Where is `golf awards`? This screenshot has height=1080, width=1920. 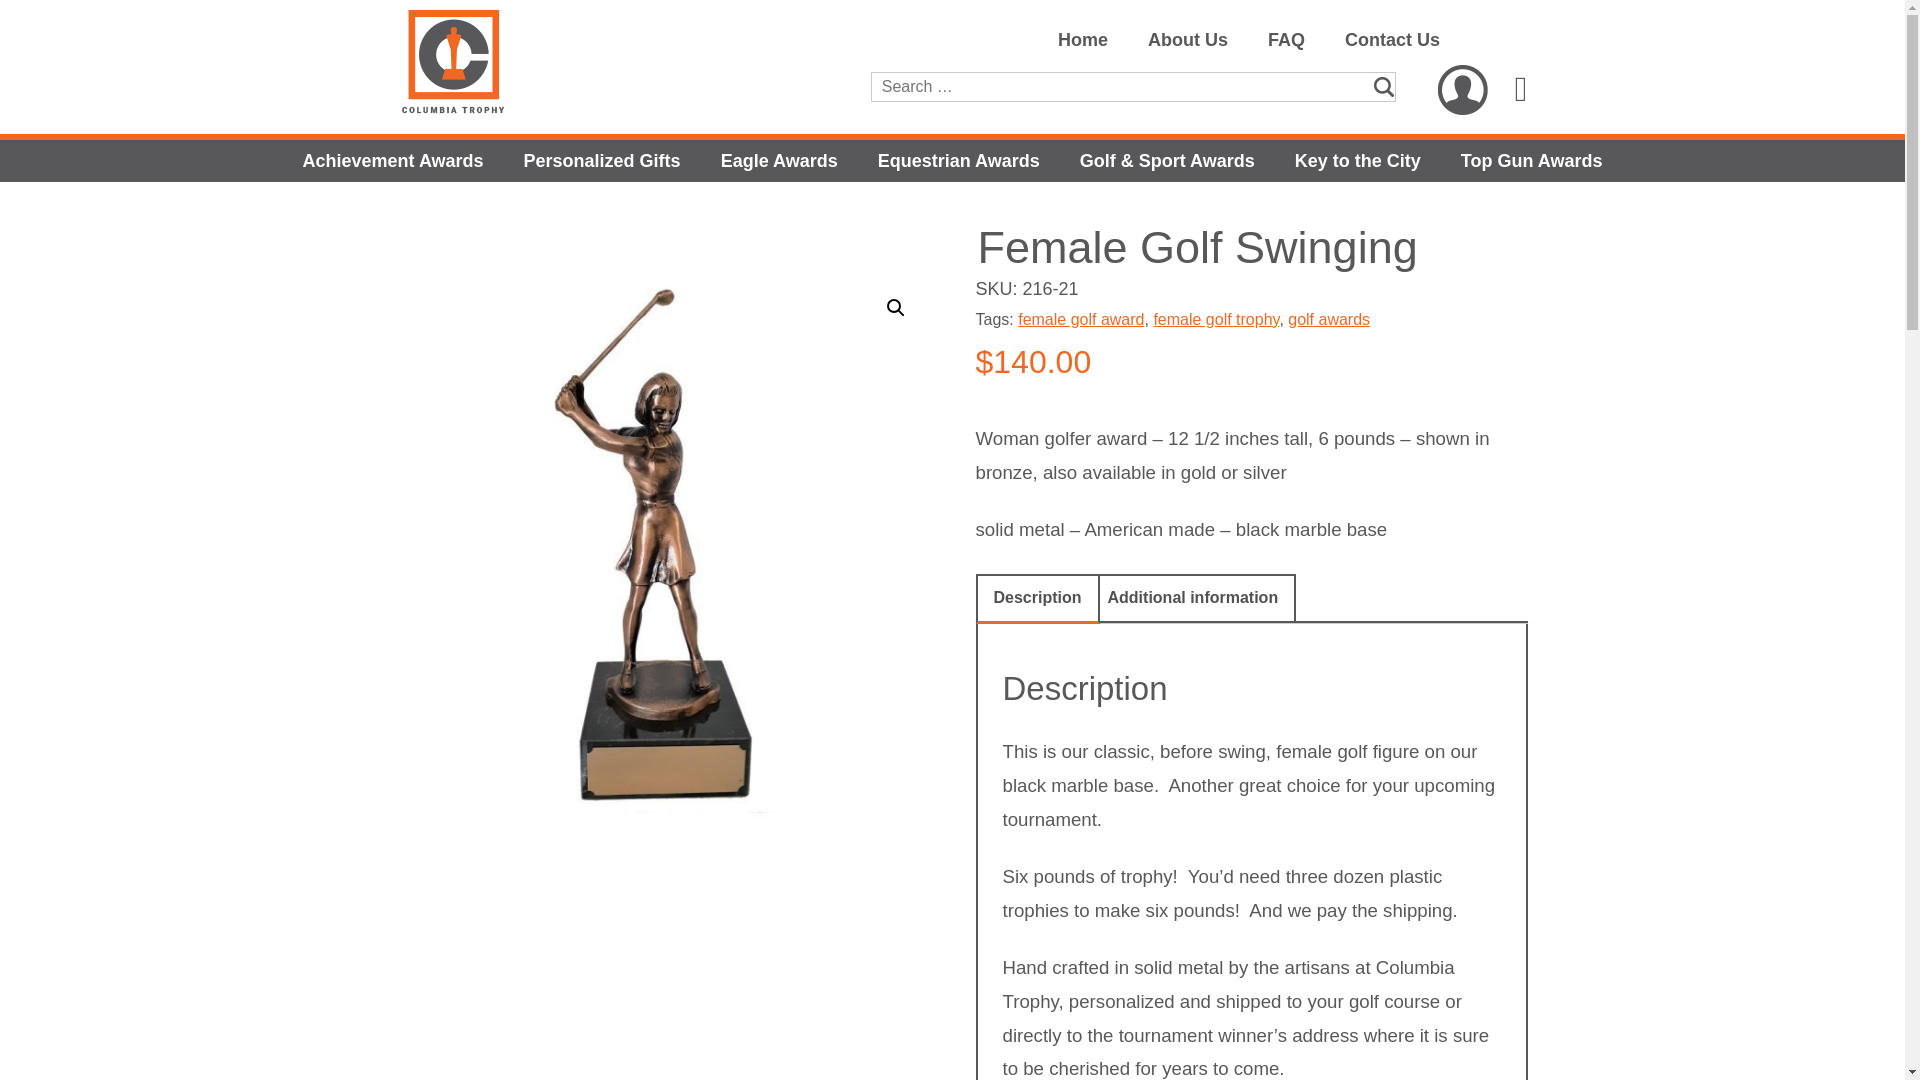
golf awards is located at coordinates (1329, 320).